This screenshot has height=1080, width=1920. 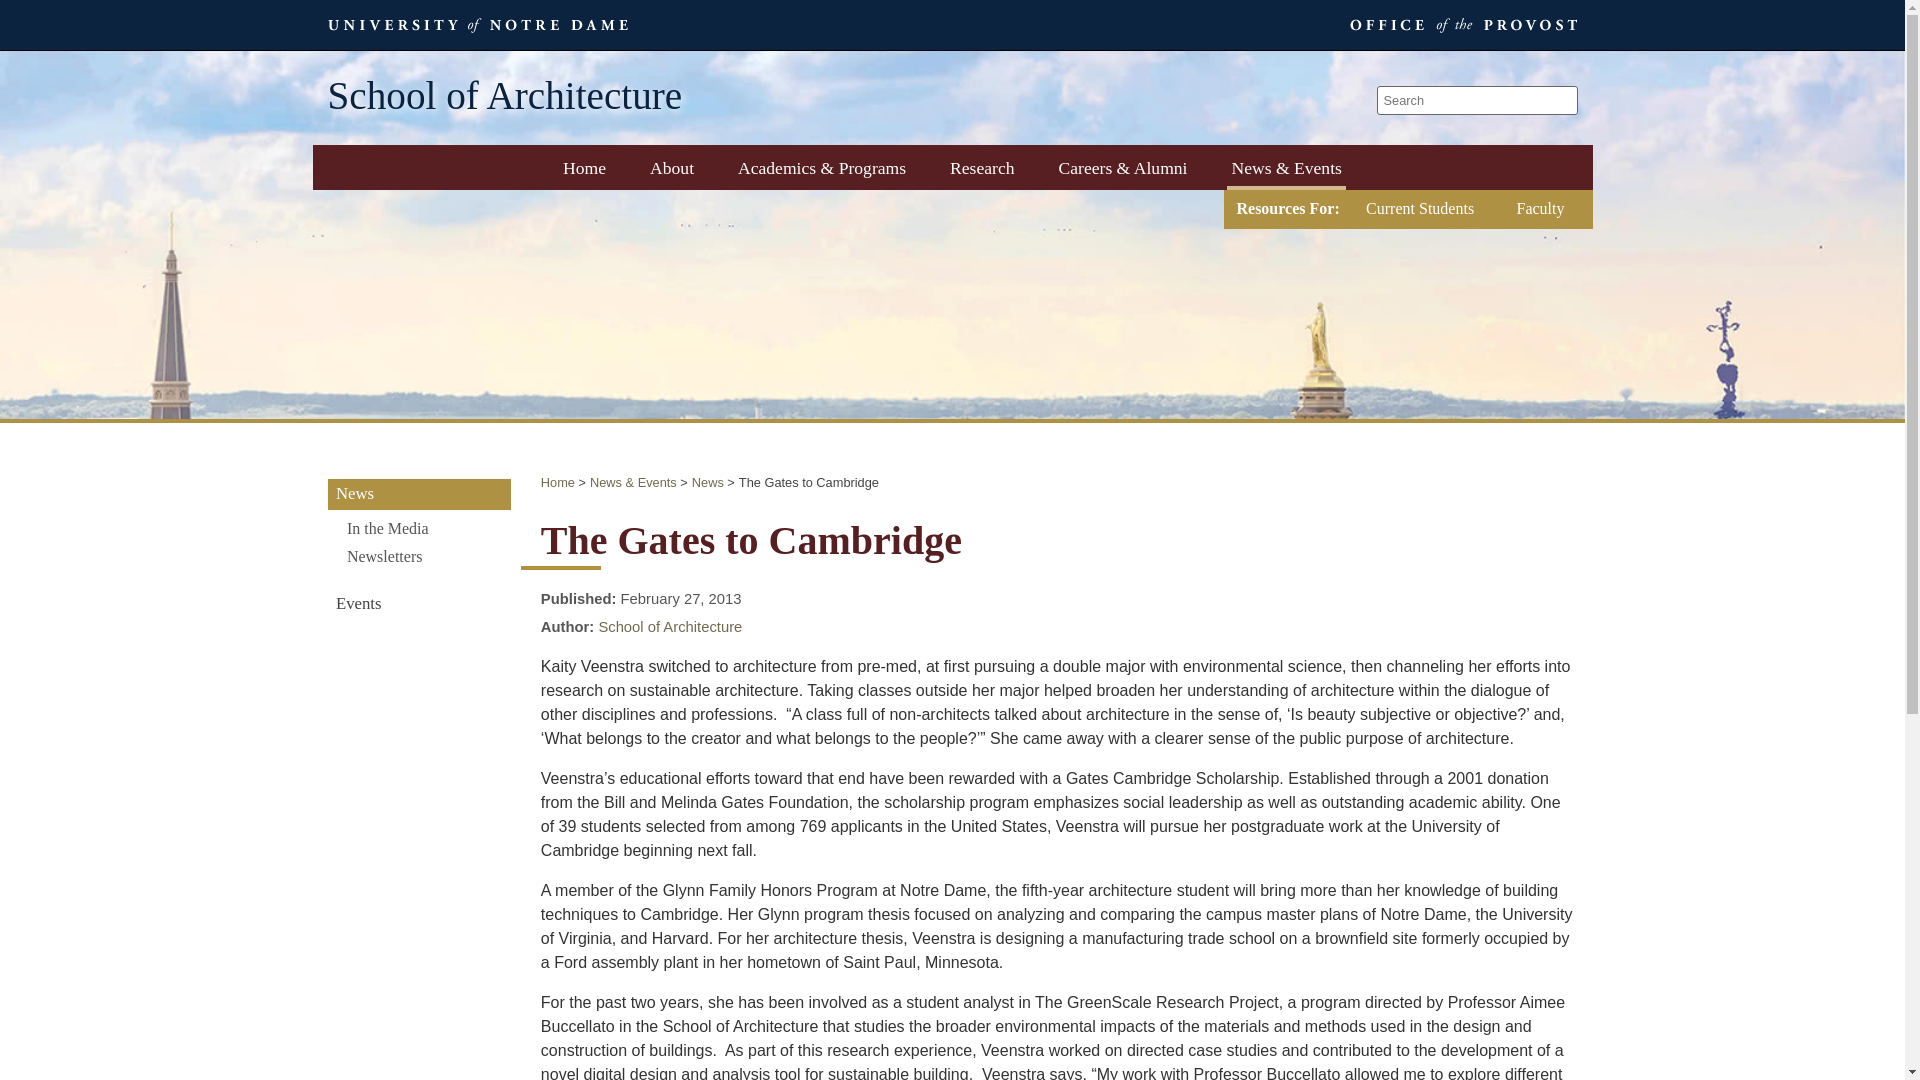 I want to click on Home, so click(x=558, y=482).